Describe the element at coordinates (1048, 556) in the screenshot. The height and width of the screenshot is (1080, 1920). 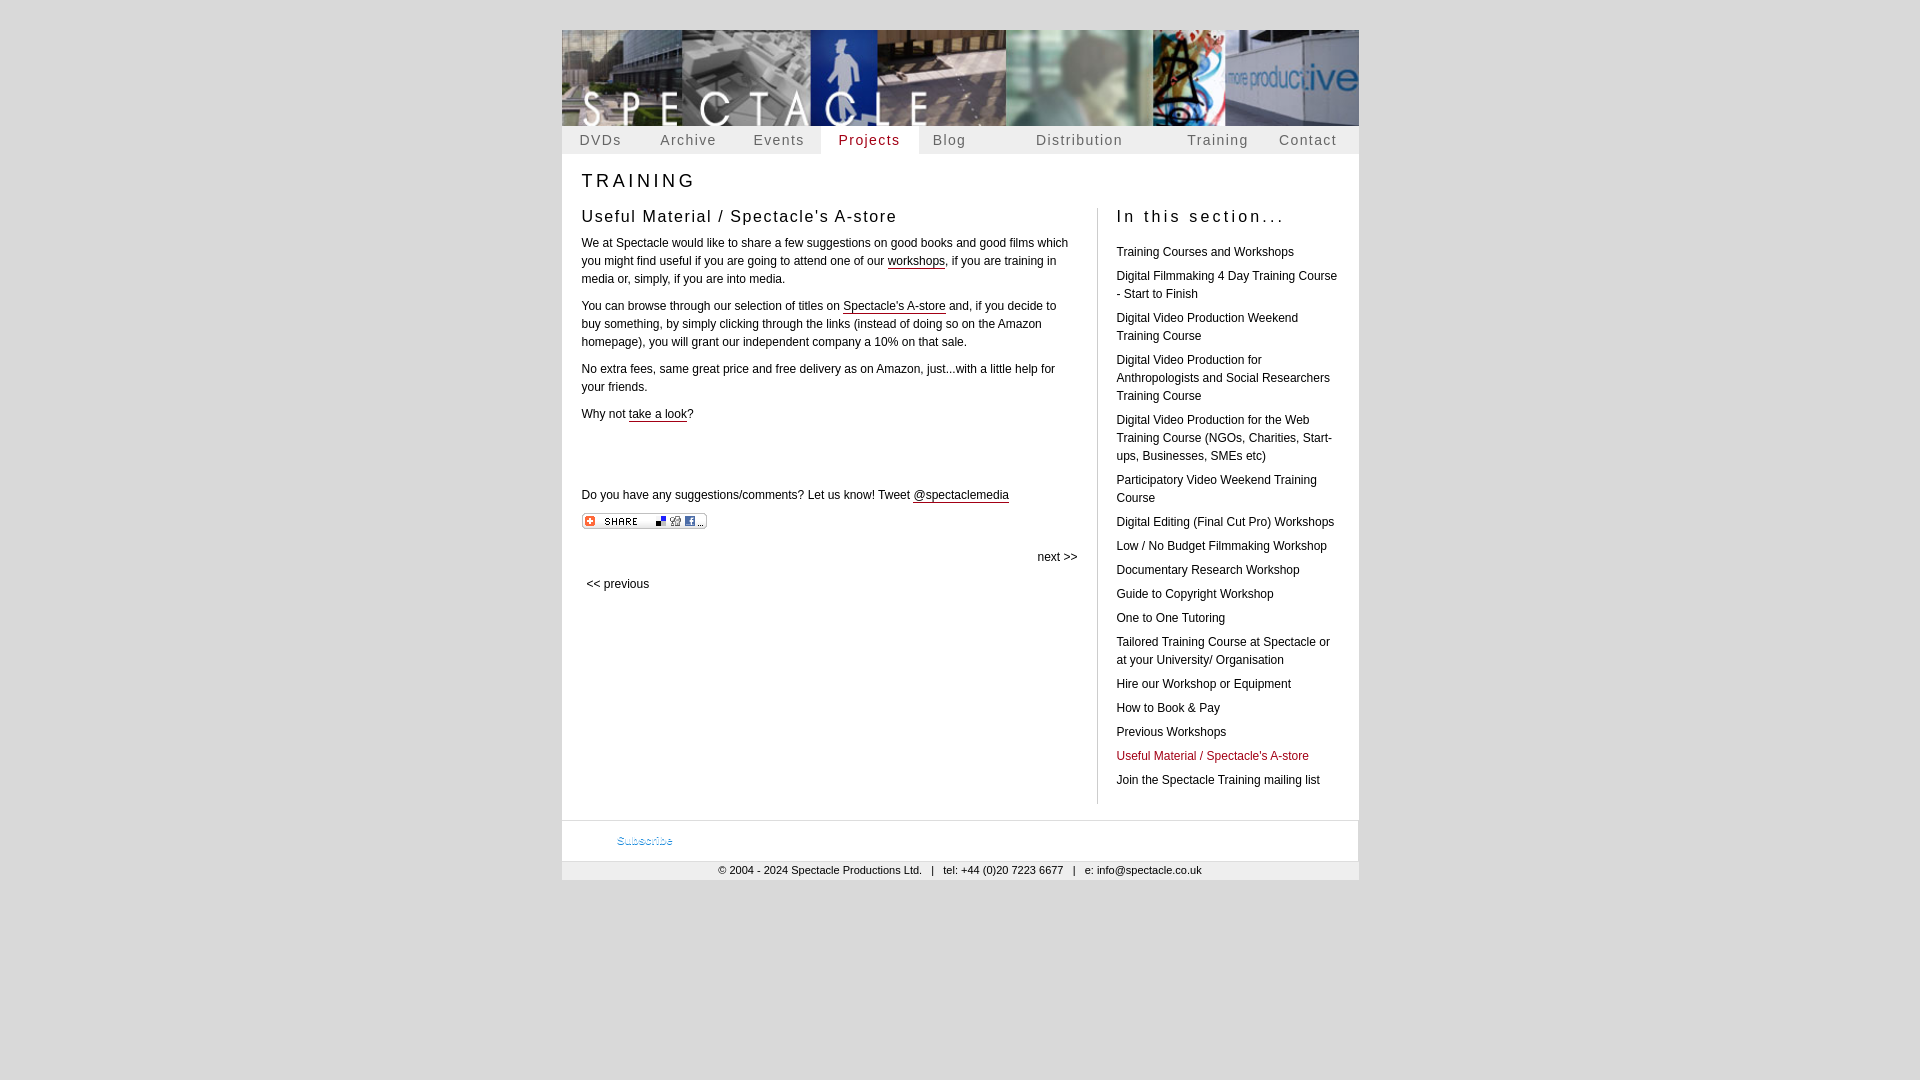
I see `page in this section` at that location.